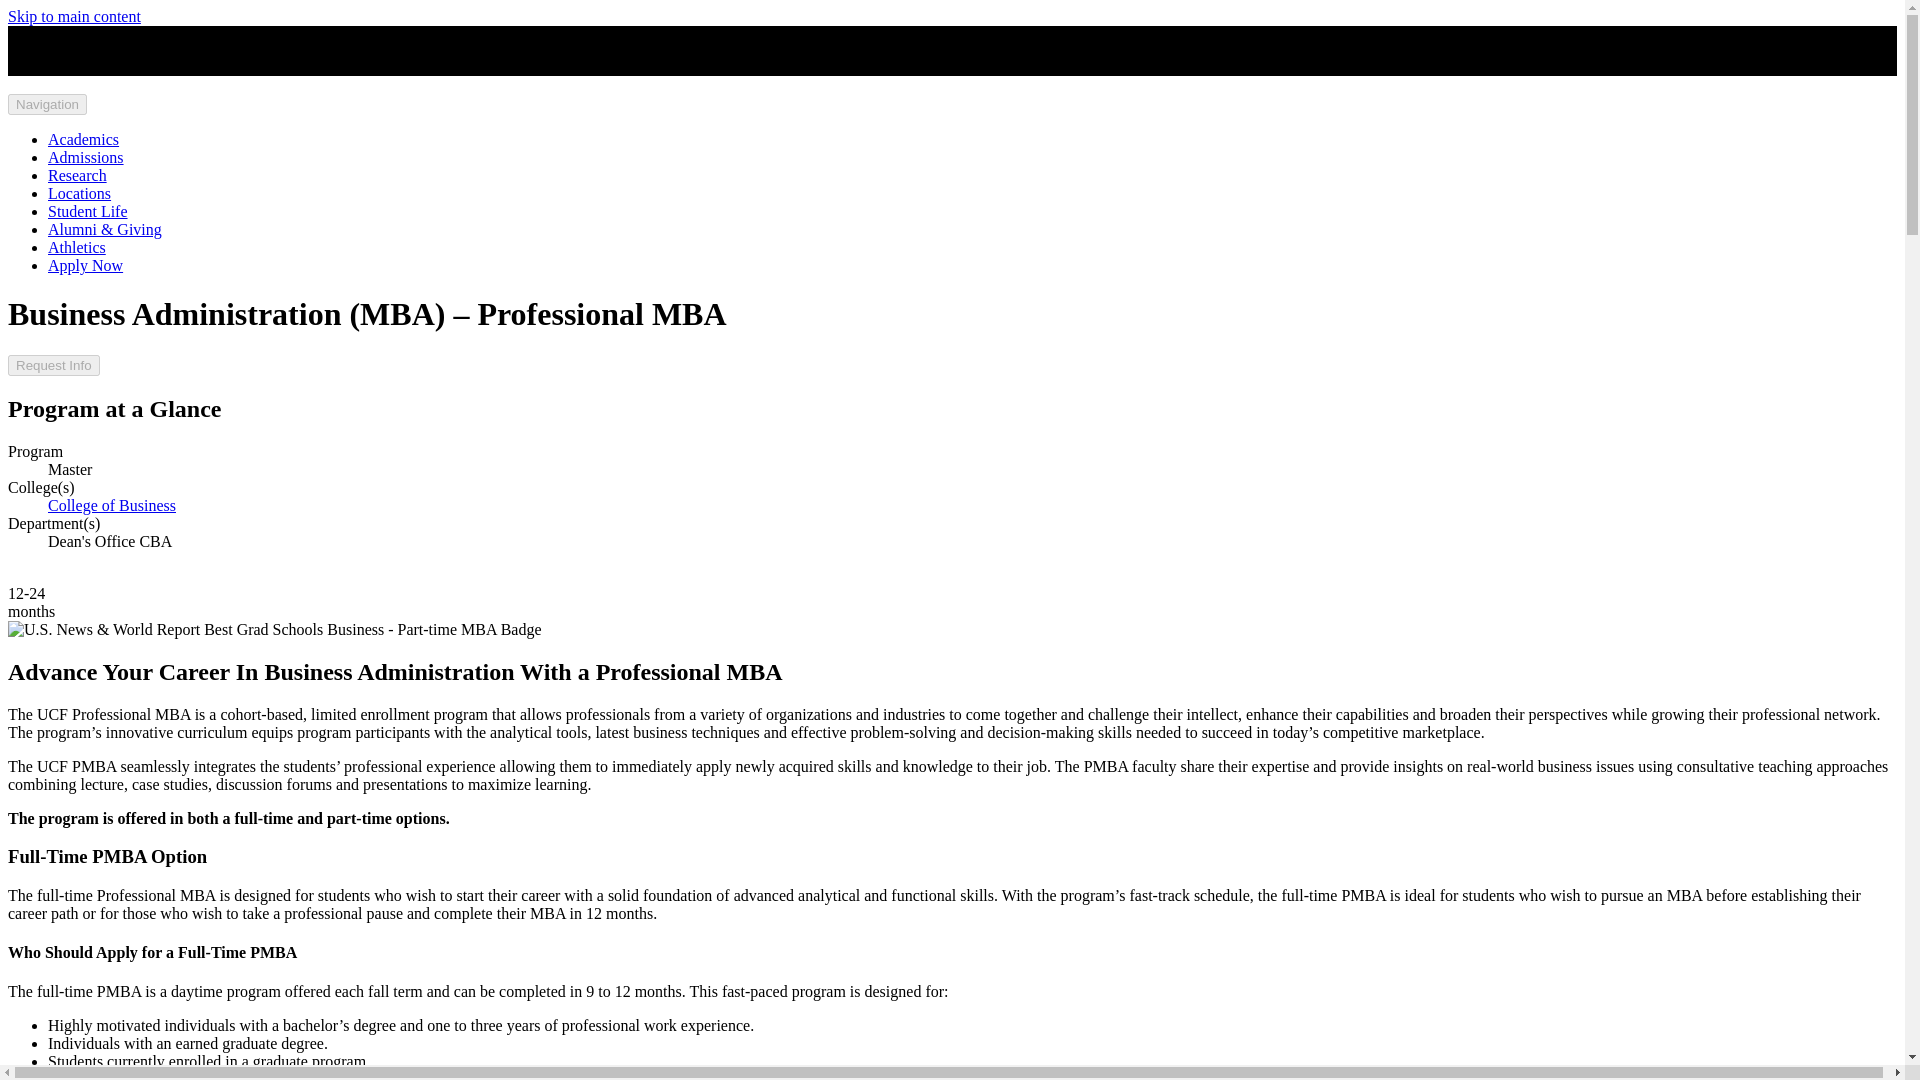  What do you see at coordinates (88, 212) in the screenshot?
I see `Student Life` at bounding box center [88, 212].